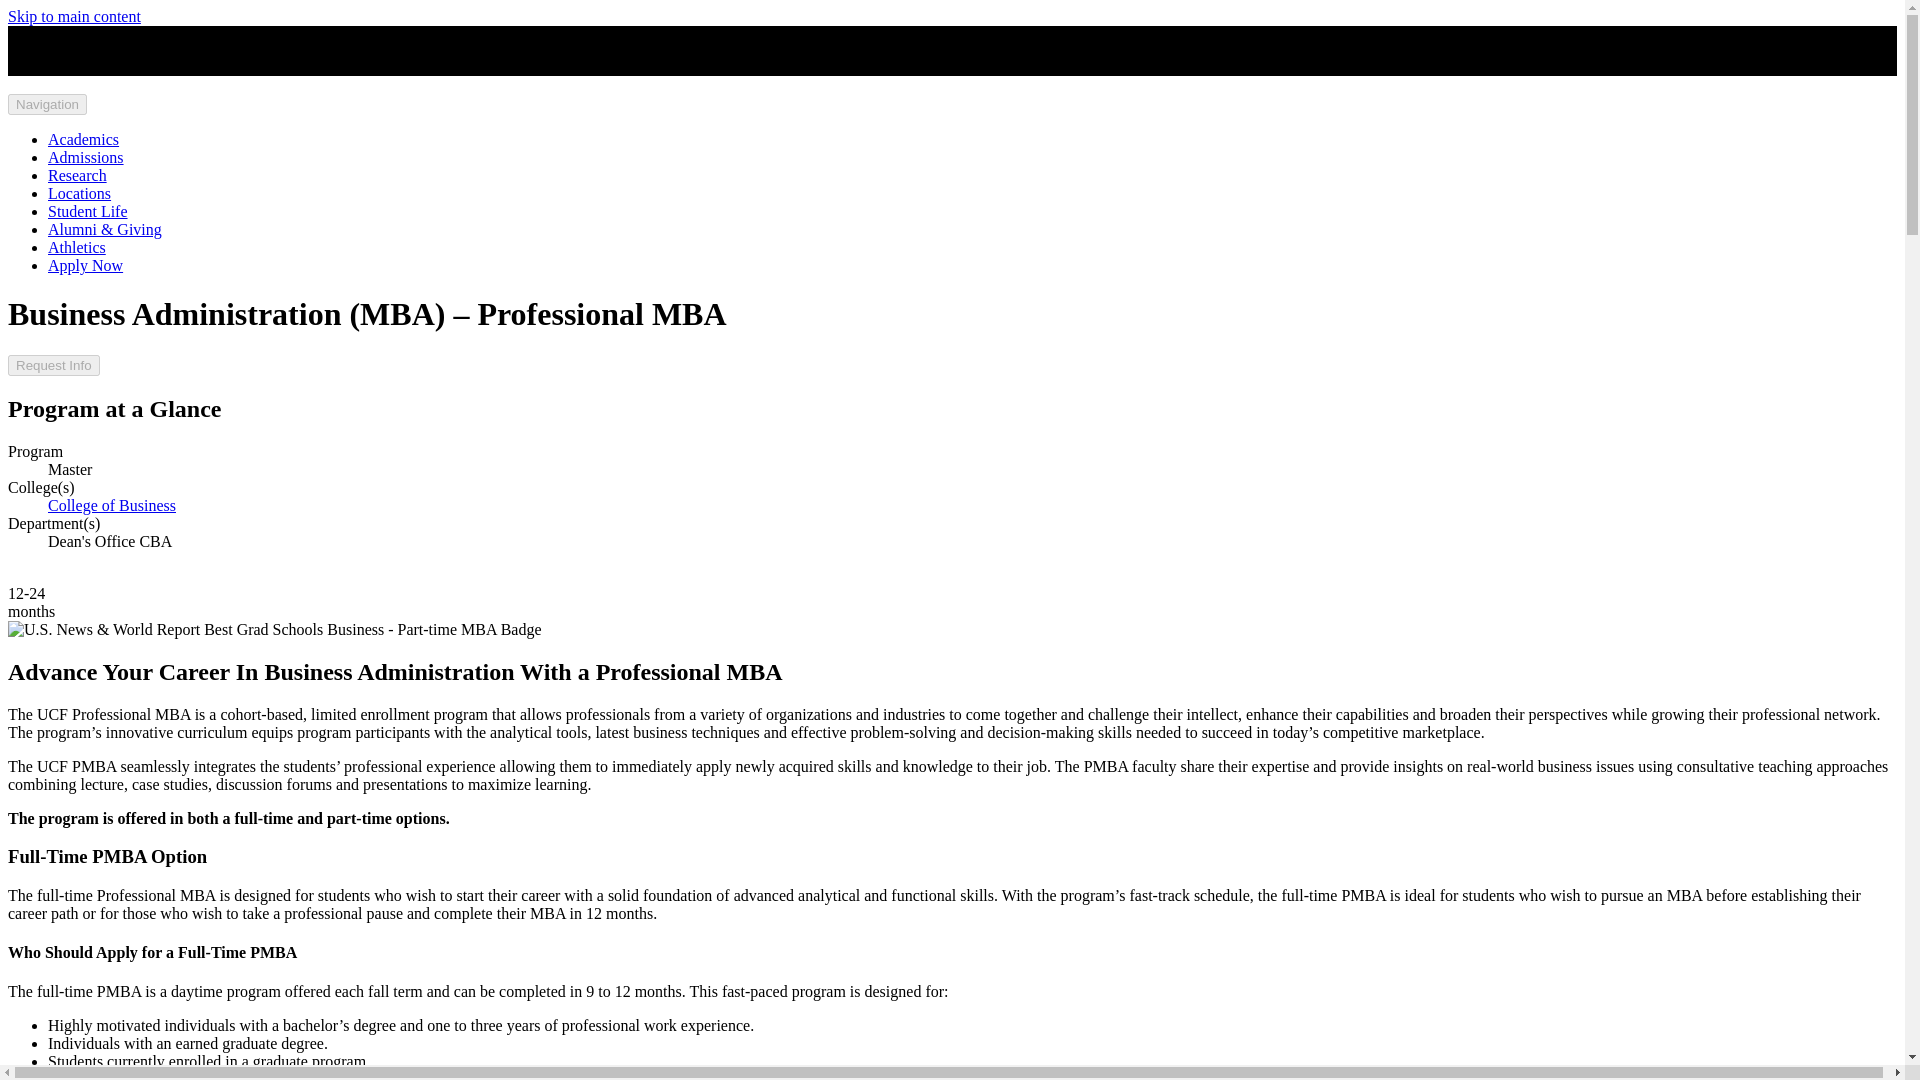  What do you see at coordinates (88, 212) in the screenshot?
I see `Student Life` at bounding box center [88, 212].